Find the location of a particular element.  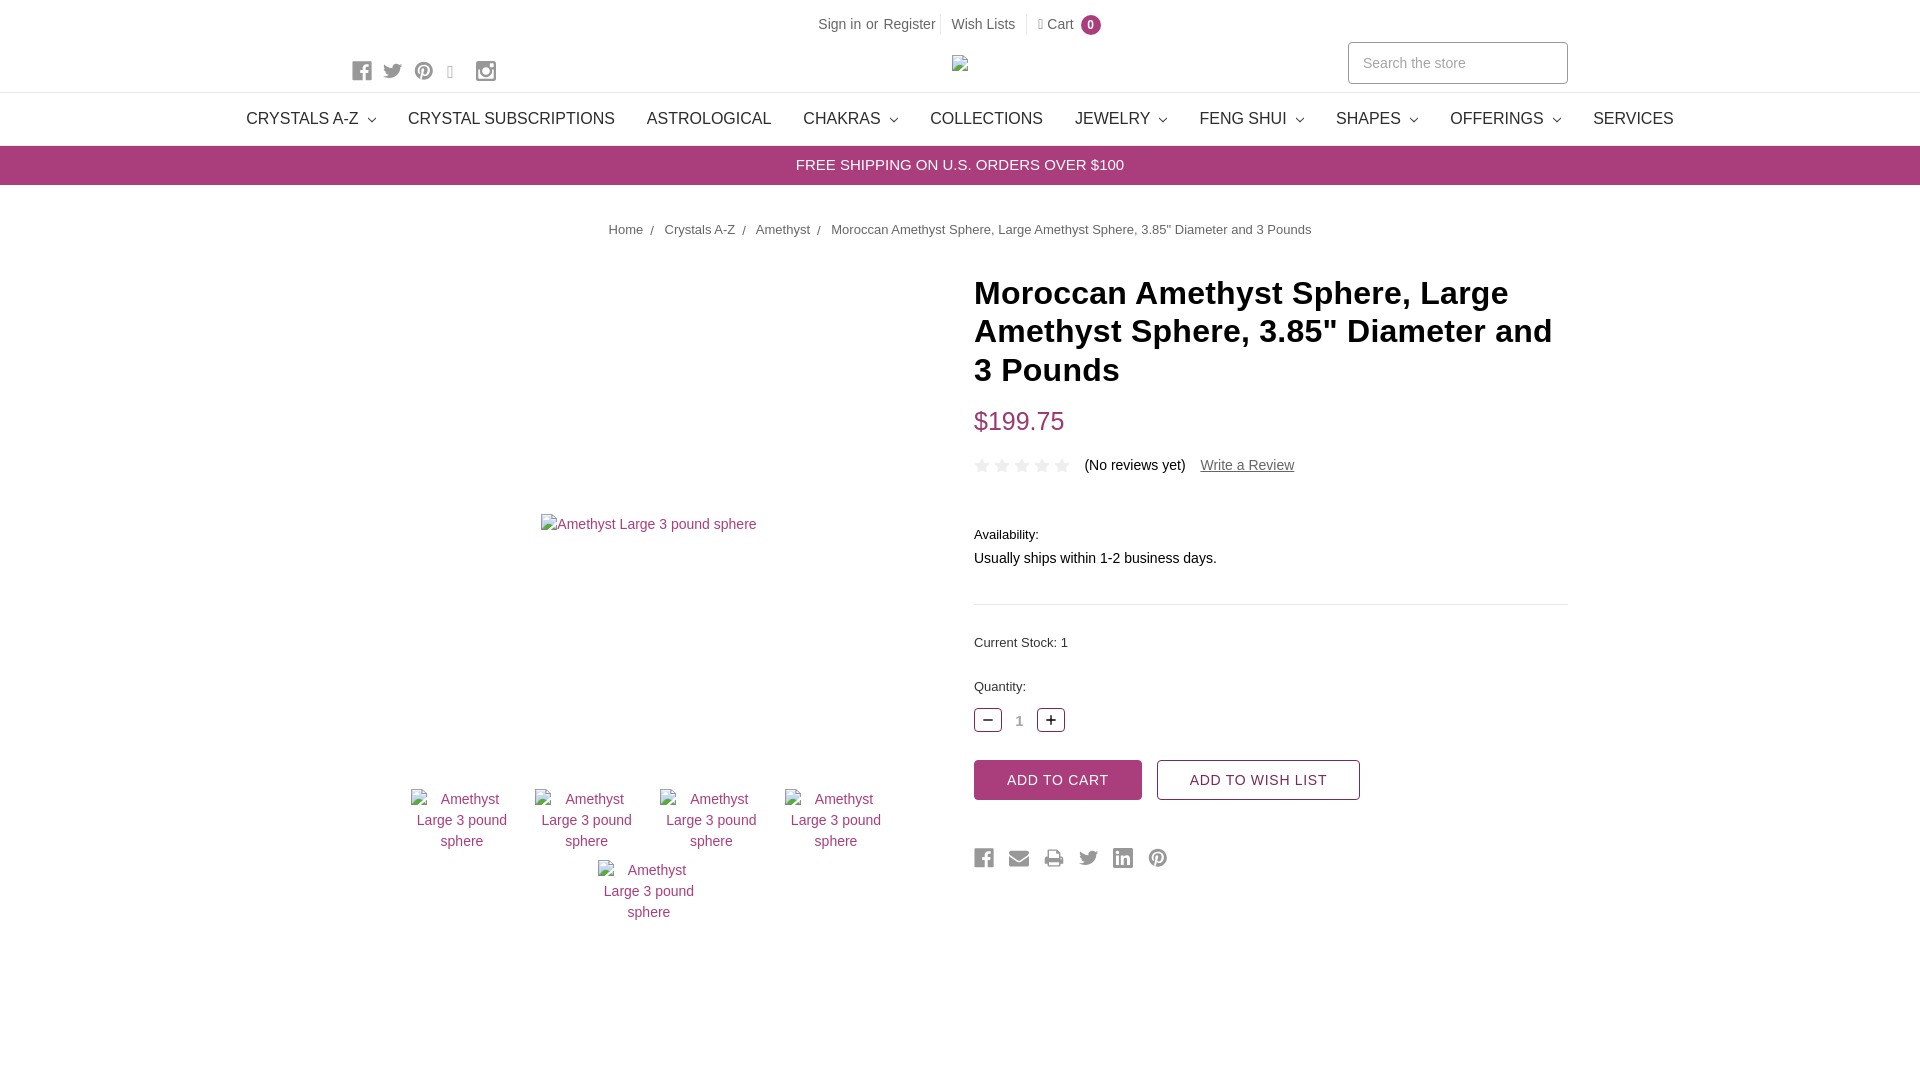

Add to Cart is located at coordinates (1058, 780).